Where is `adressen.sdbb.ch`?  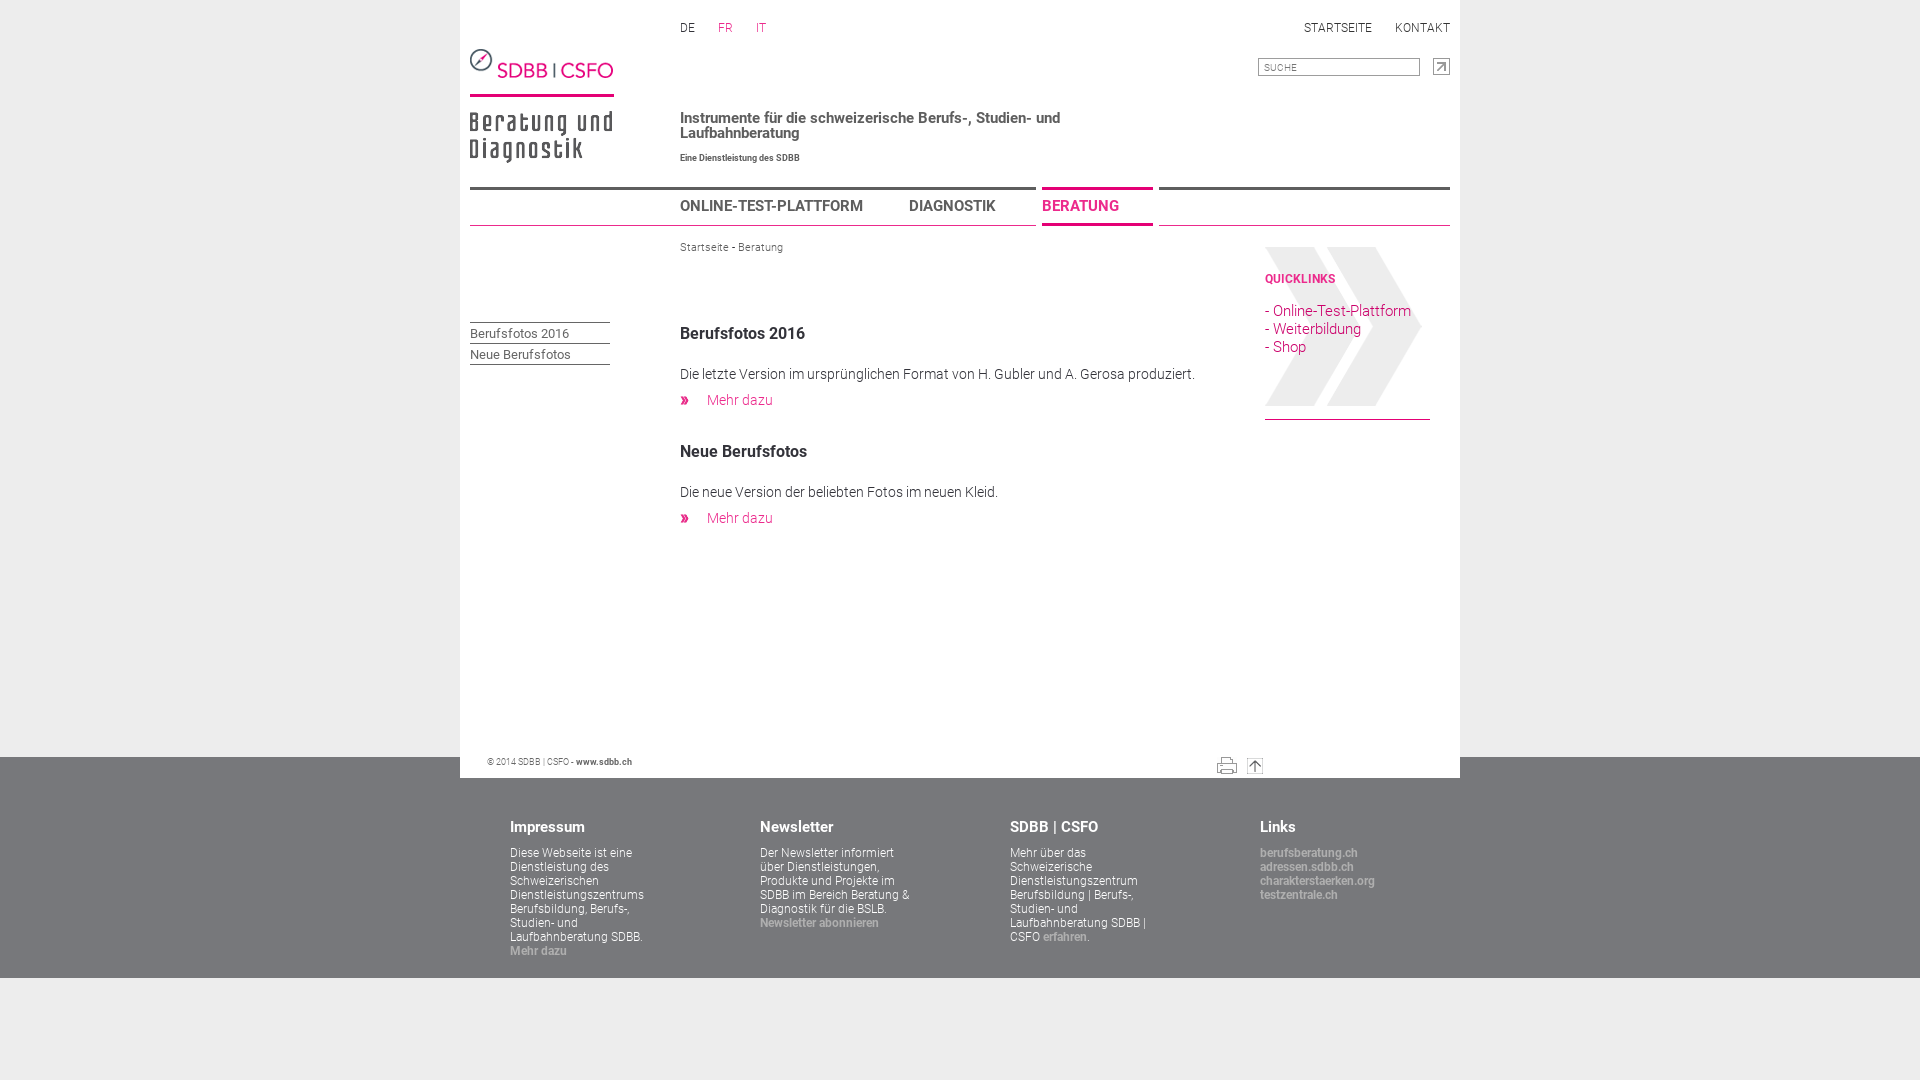 adressen.sdbb.ch is located at coordinates (1307, 867).